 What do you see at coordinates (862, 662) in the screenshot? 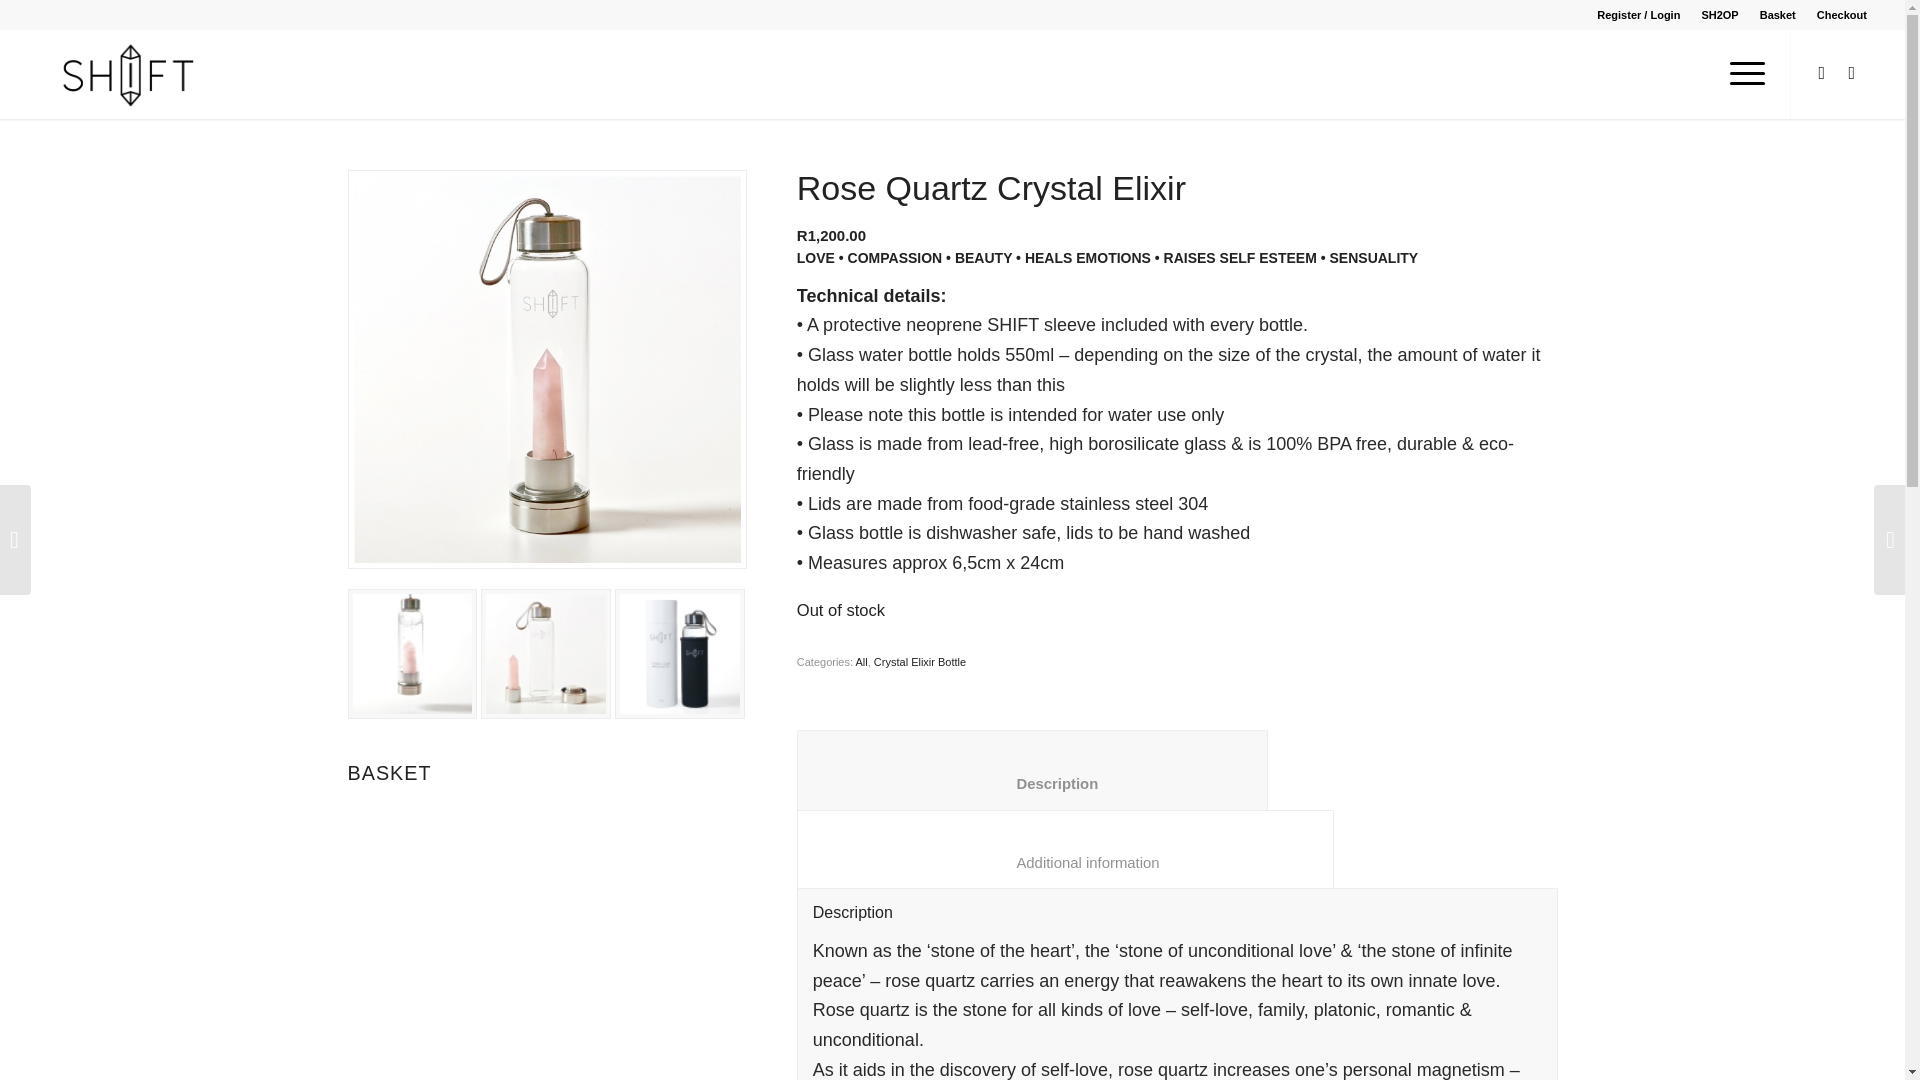
I see `All` at bounding box center [862, 662].